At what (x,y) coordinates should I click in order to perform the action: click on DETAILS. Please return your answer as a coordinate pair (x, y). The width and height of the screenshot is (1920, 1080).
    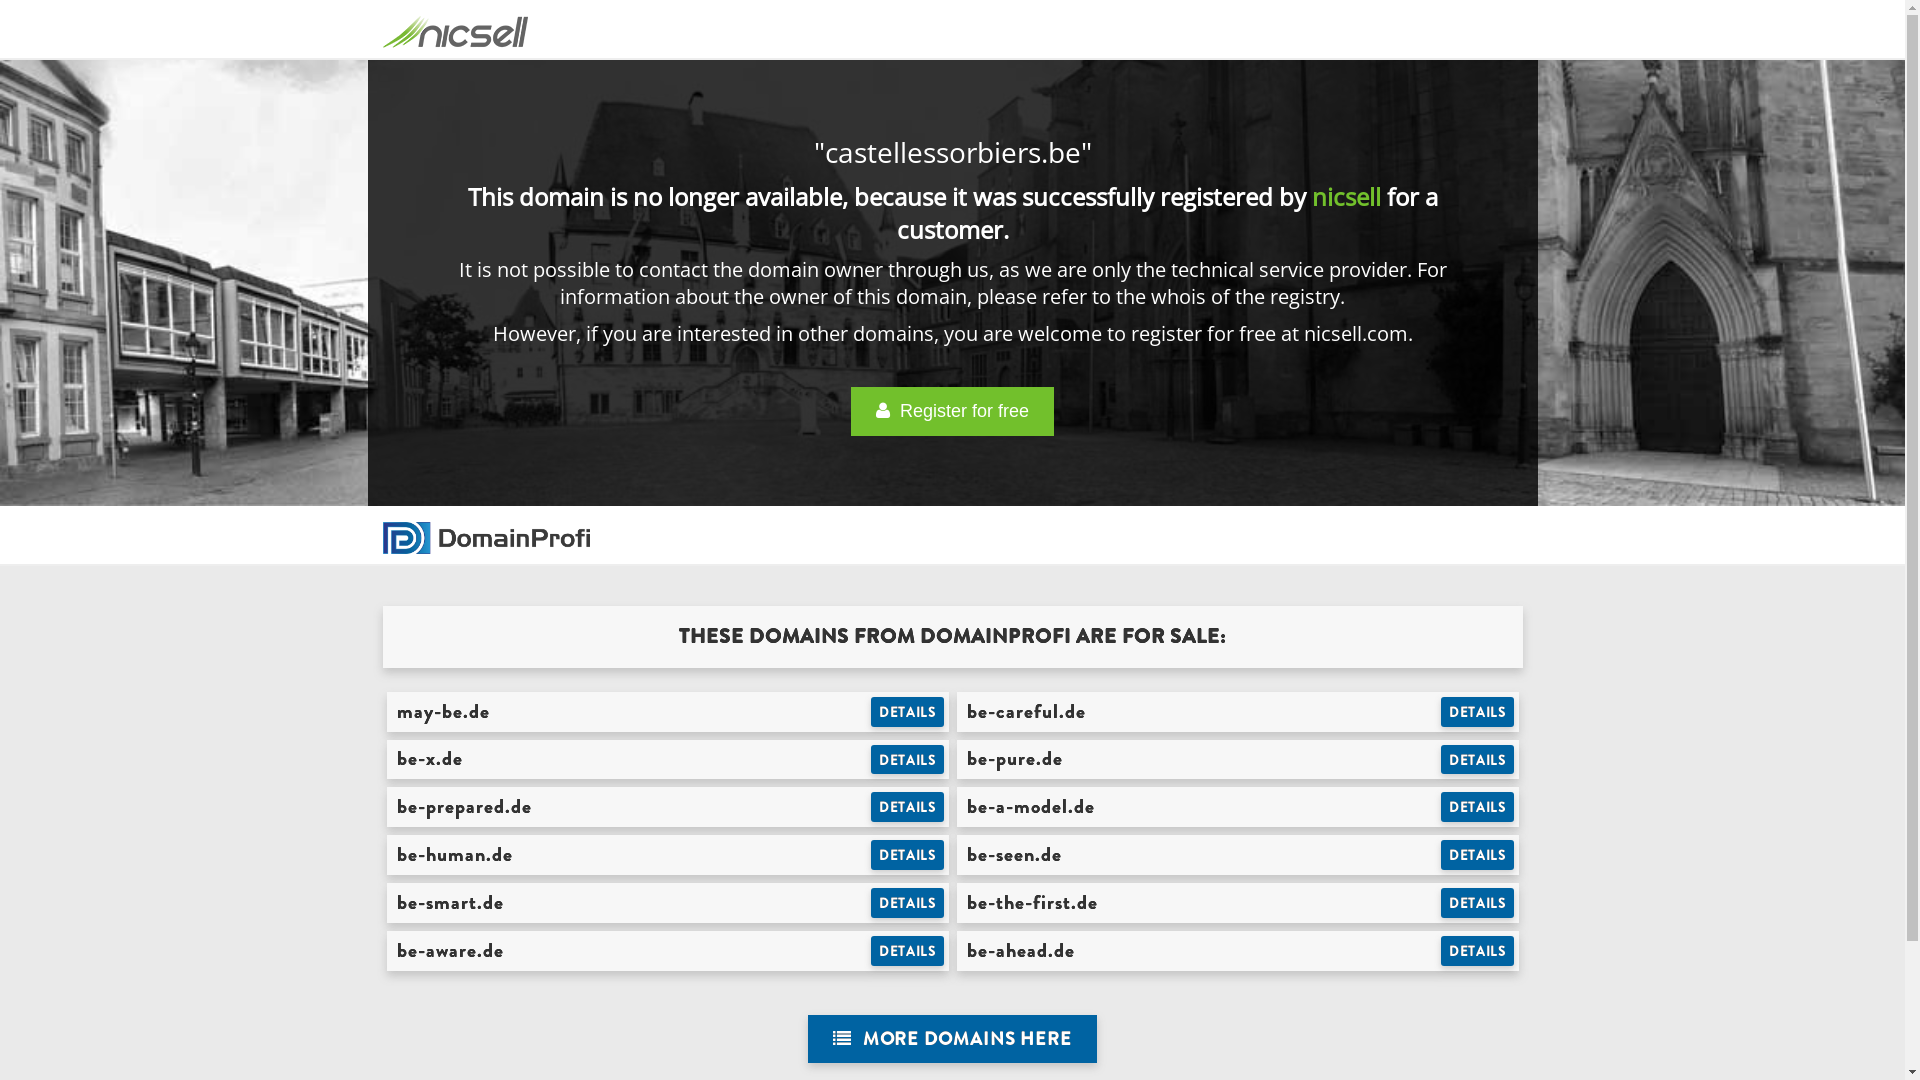
    Looking at the image, I should click on (1478, 951).